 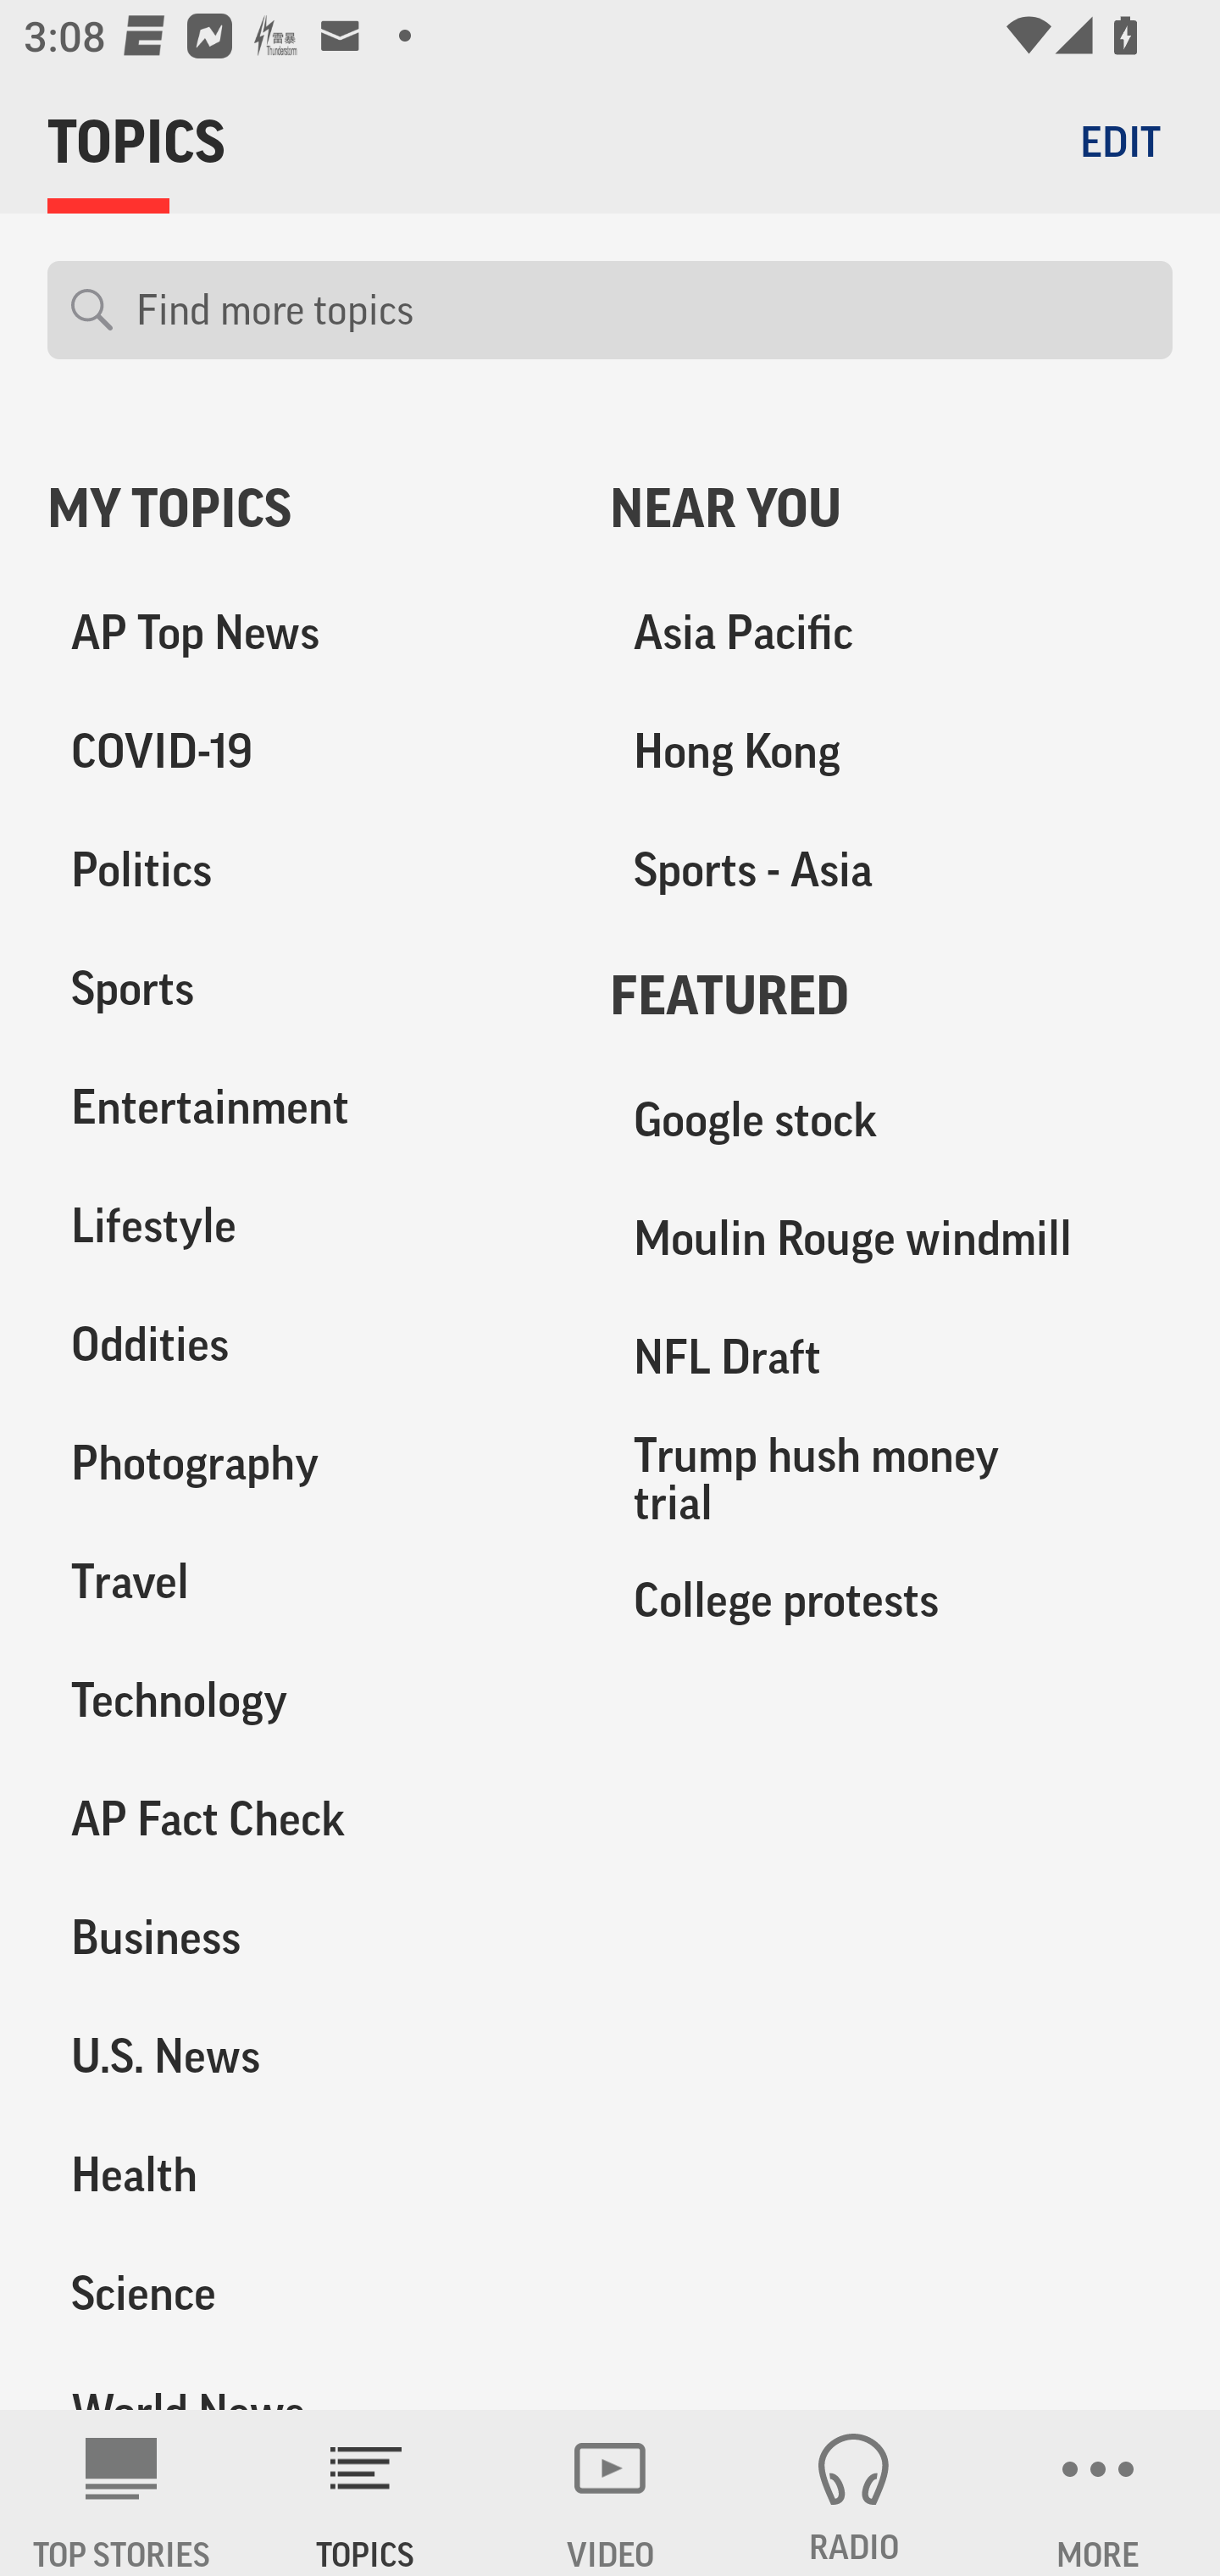 I want to click on Find more topics, so click(x=642, y=310).